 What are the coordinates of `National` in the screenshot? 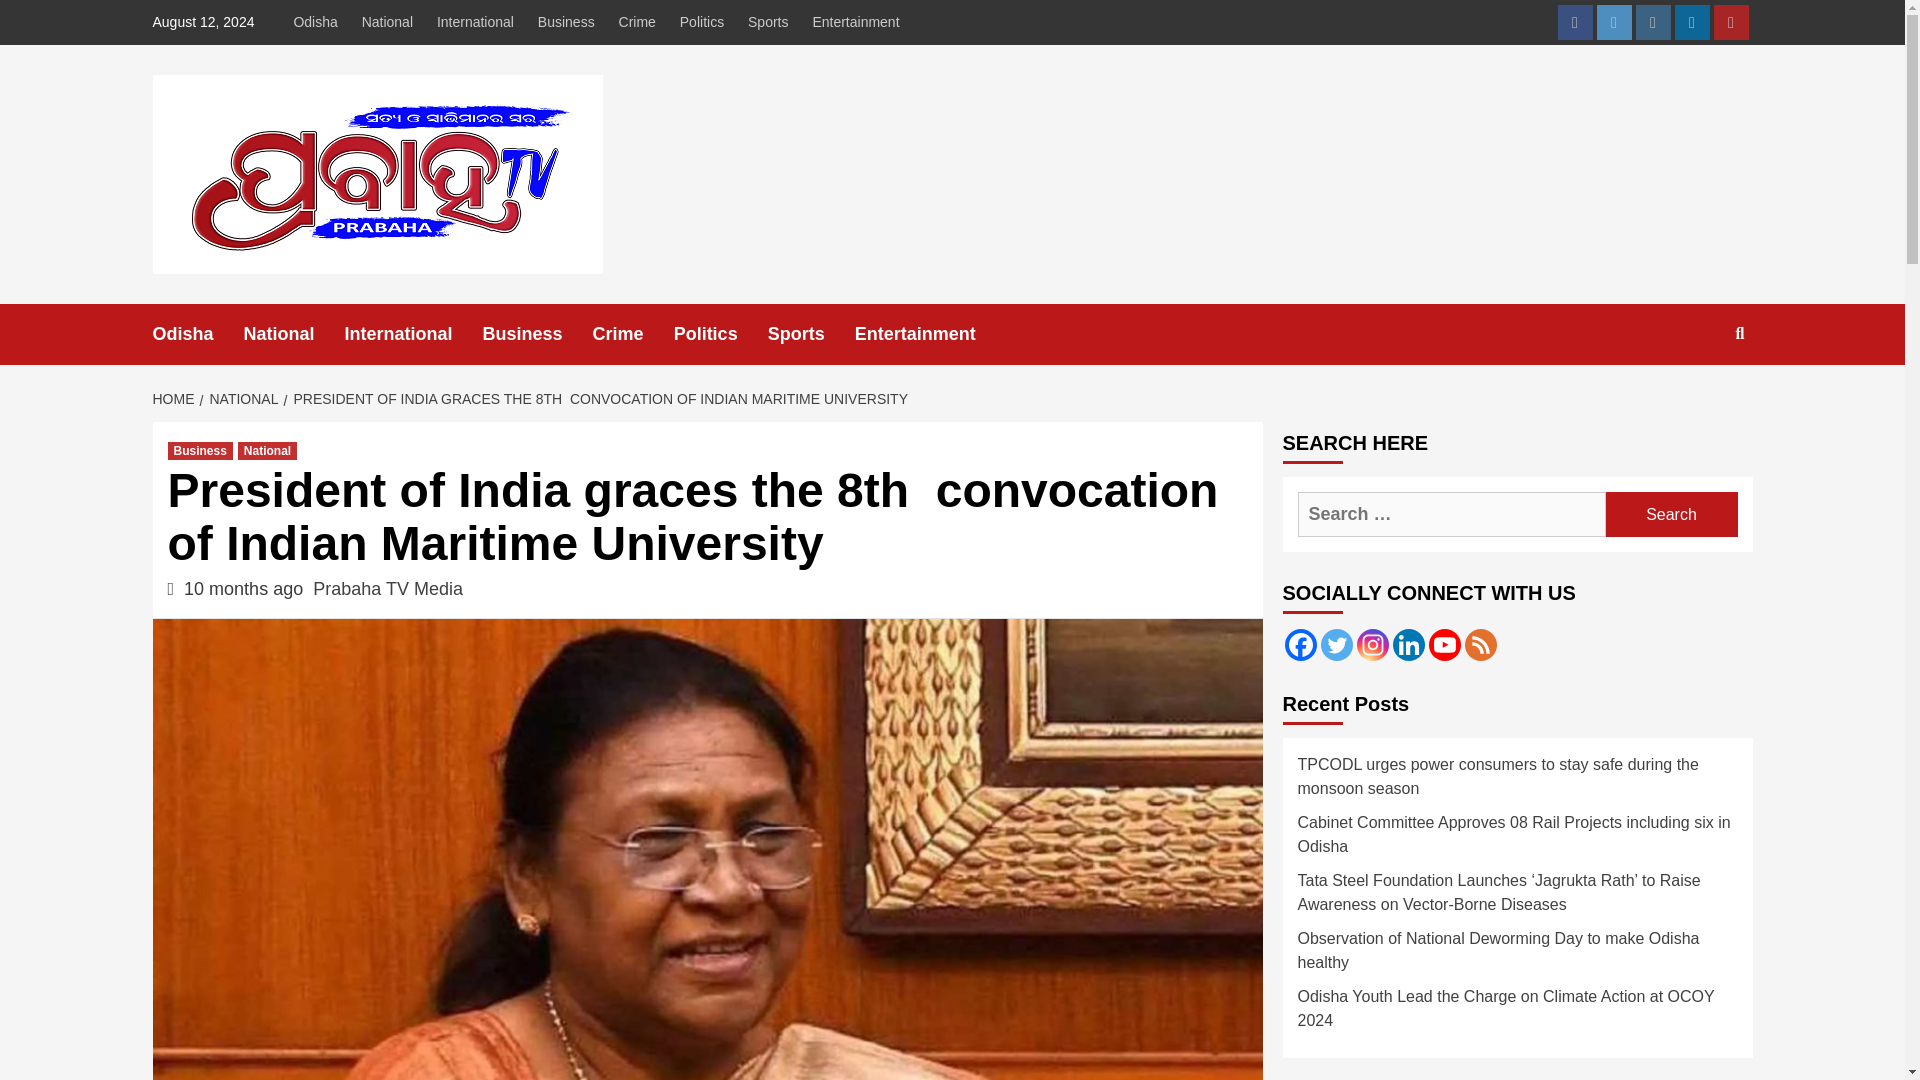 It's located at (294, 334).